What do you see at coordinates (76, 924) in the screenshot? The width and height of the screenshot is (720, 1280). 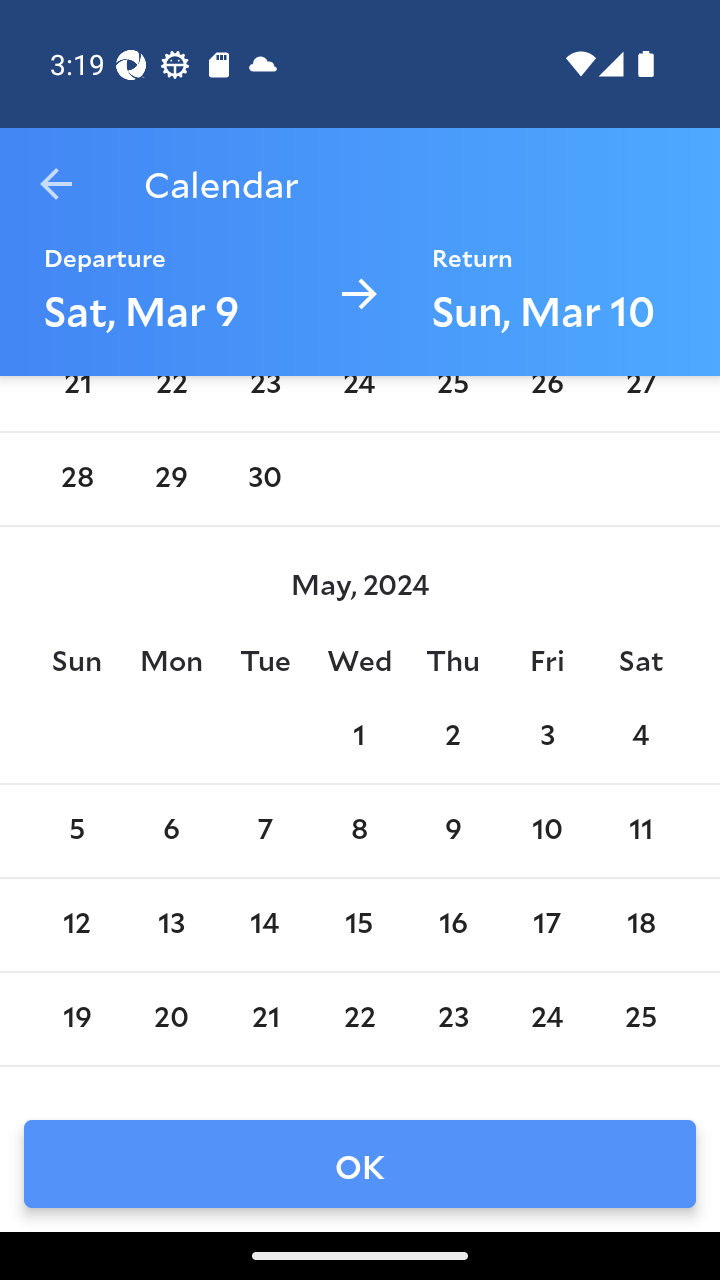 I see `12` at bounding box center [76, 924].